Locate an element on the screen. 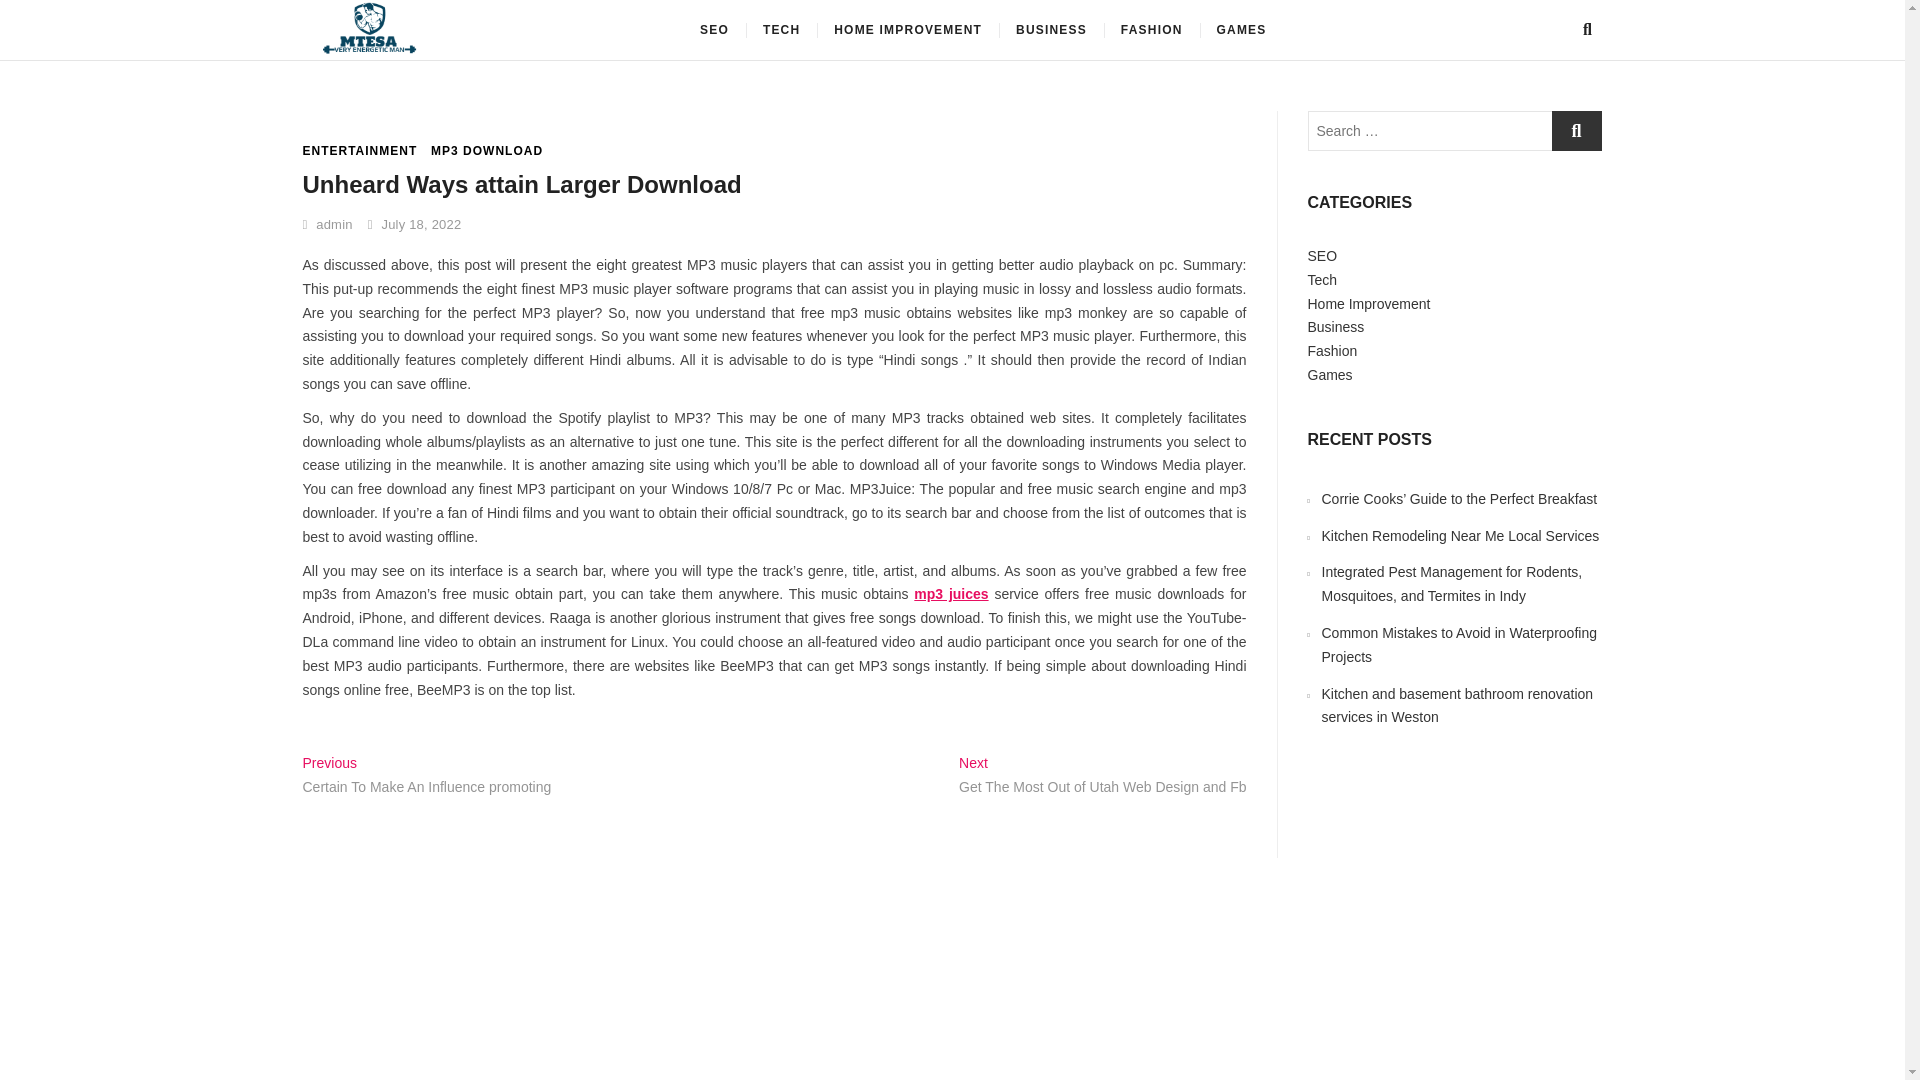  SEO is located at coordinates (714, 30).